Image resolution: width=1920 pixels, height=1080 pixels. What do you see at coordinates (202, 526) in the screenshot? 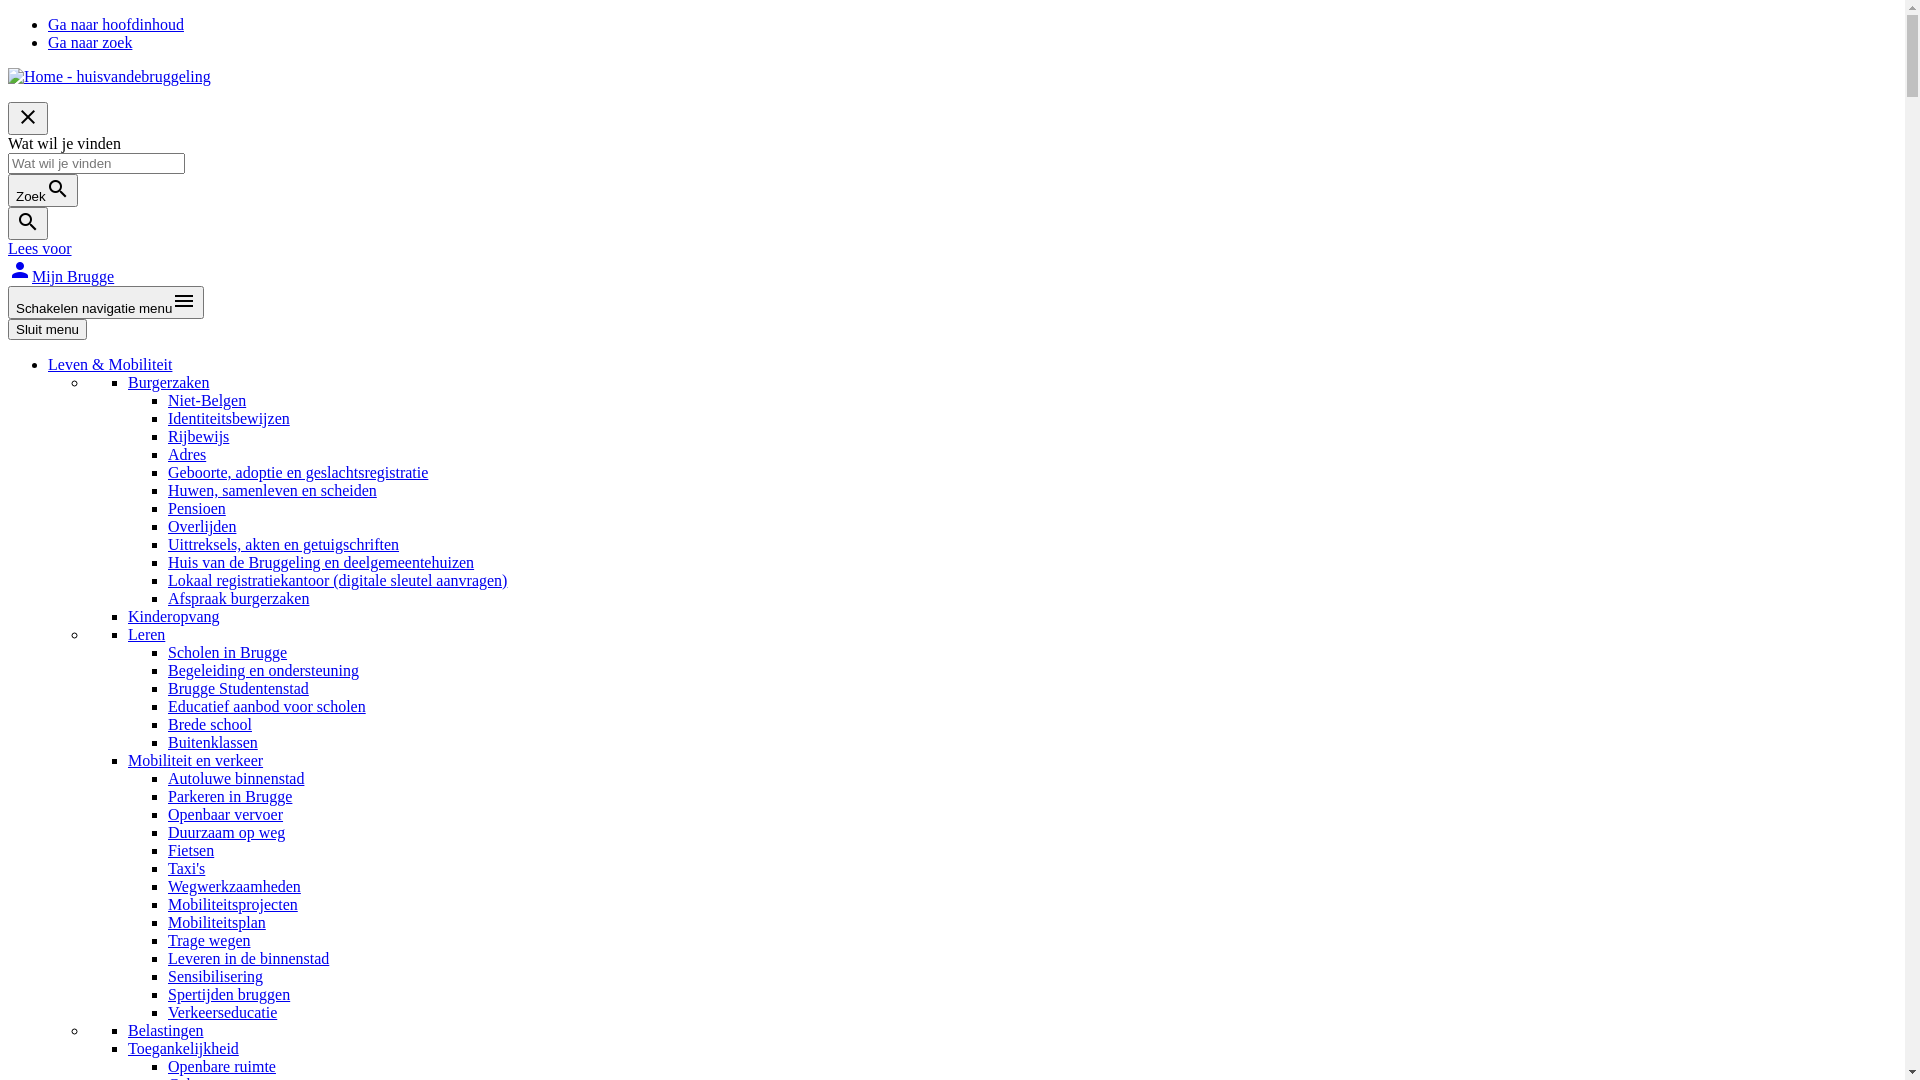
I see `Overlijden` at bounding box center [202, 526].